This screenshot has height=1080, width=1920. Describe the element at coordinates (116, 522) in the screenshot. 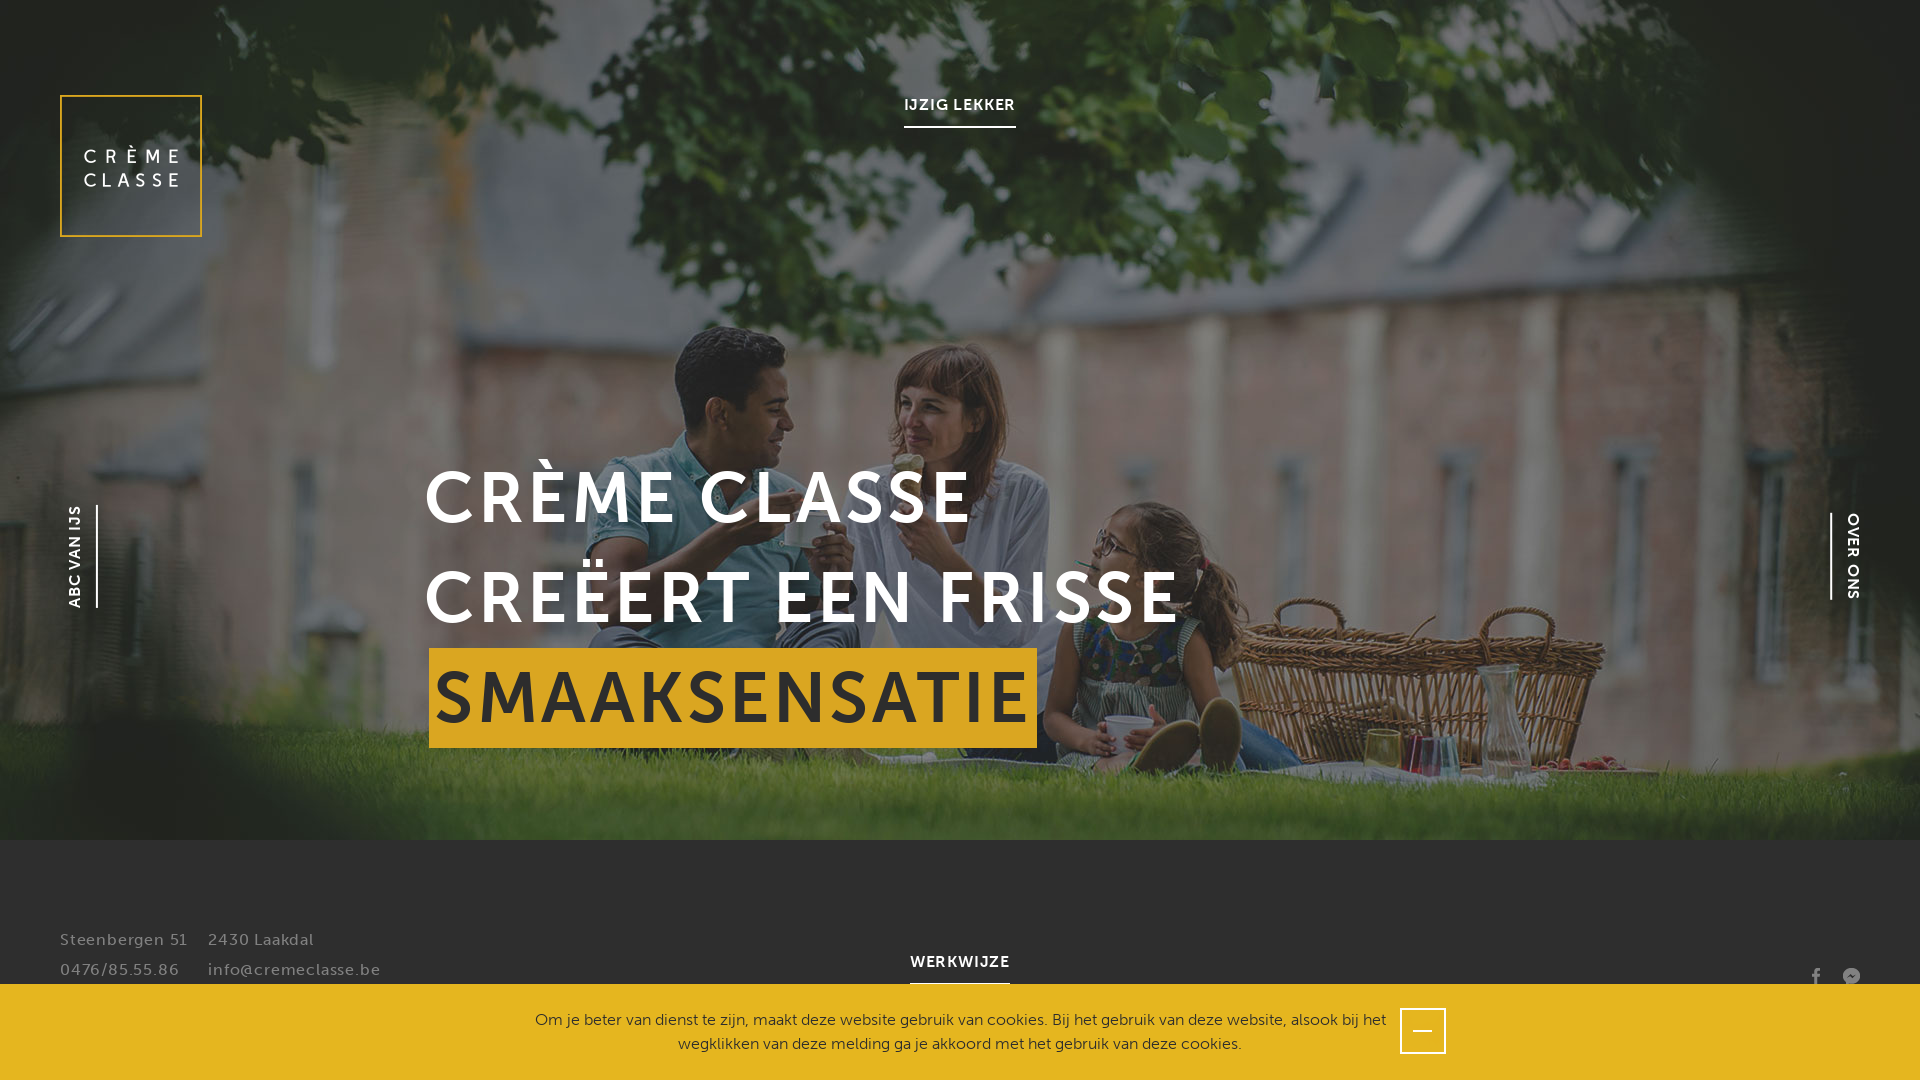

I see `ABC VAN IJS` at that location.